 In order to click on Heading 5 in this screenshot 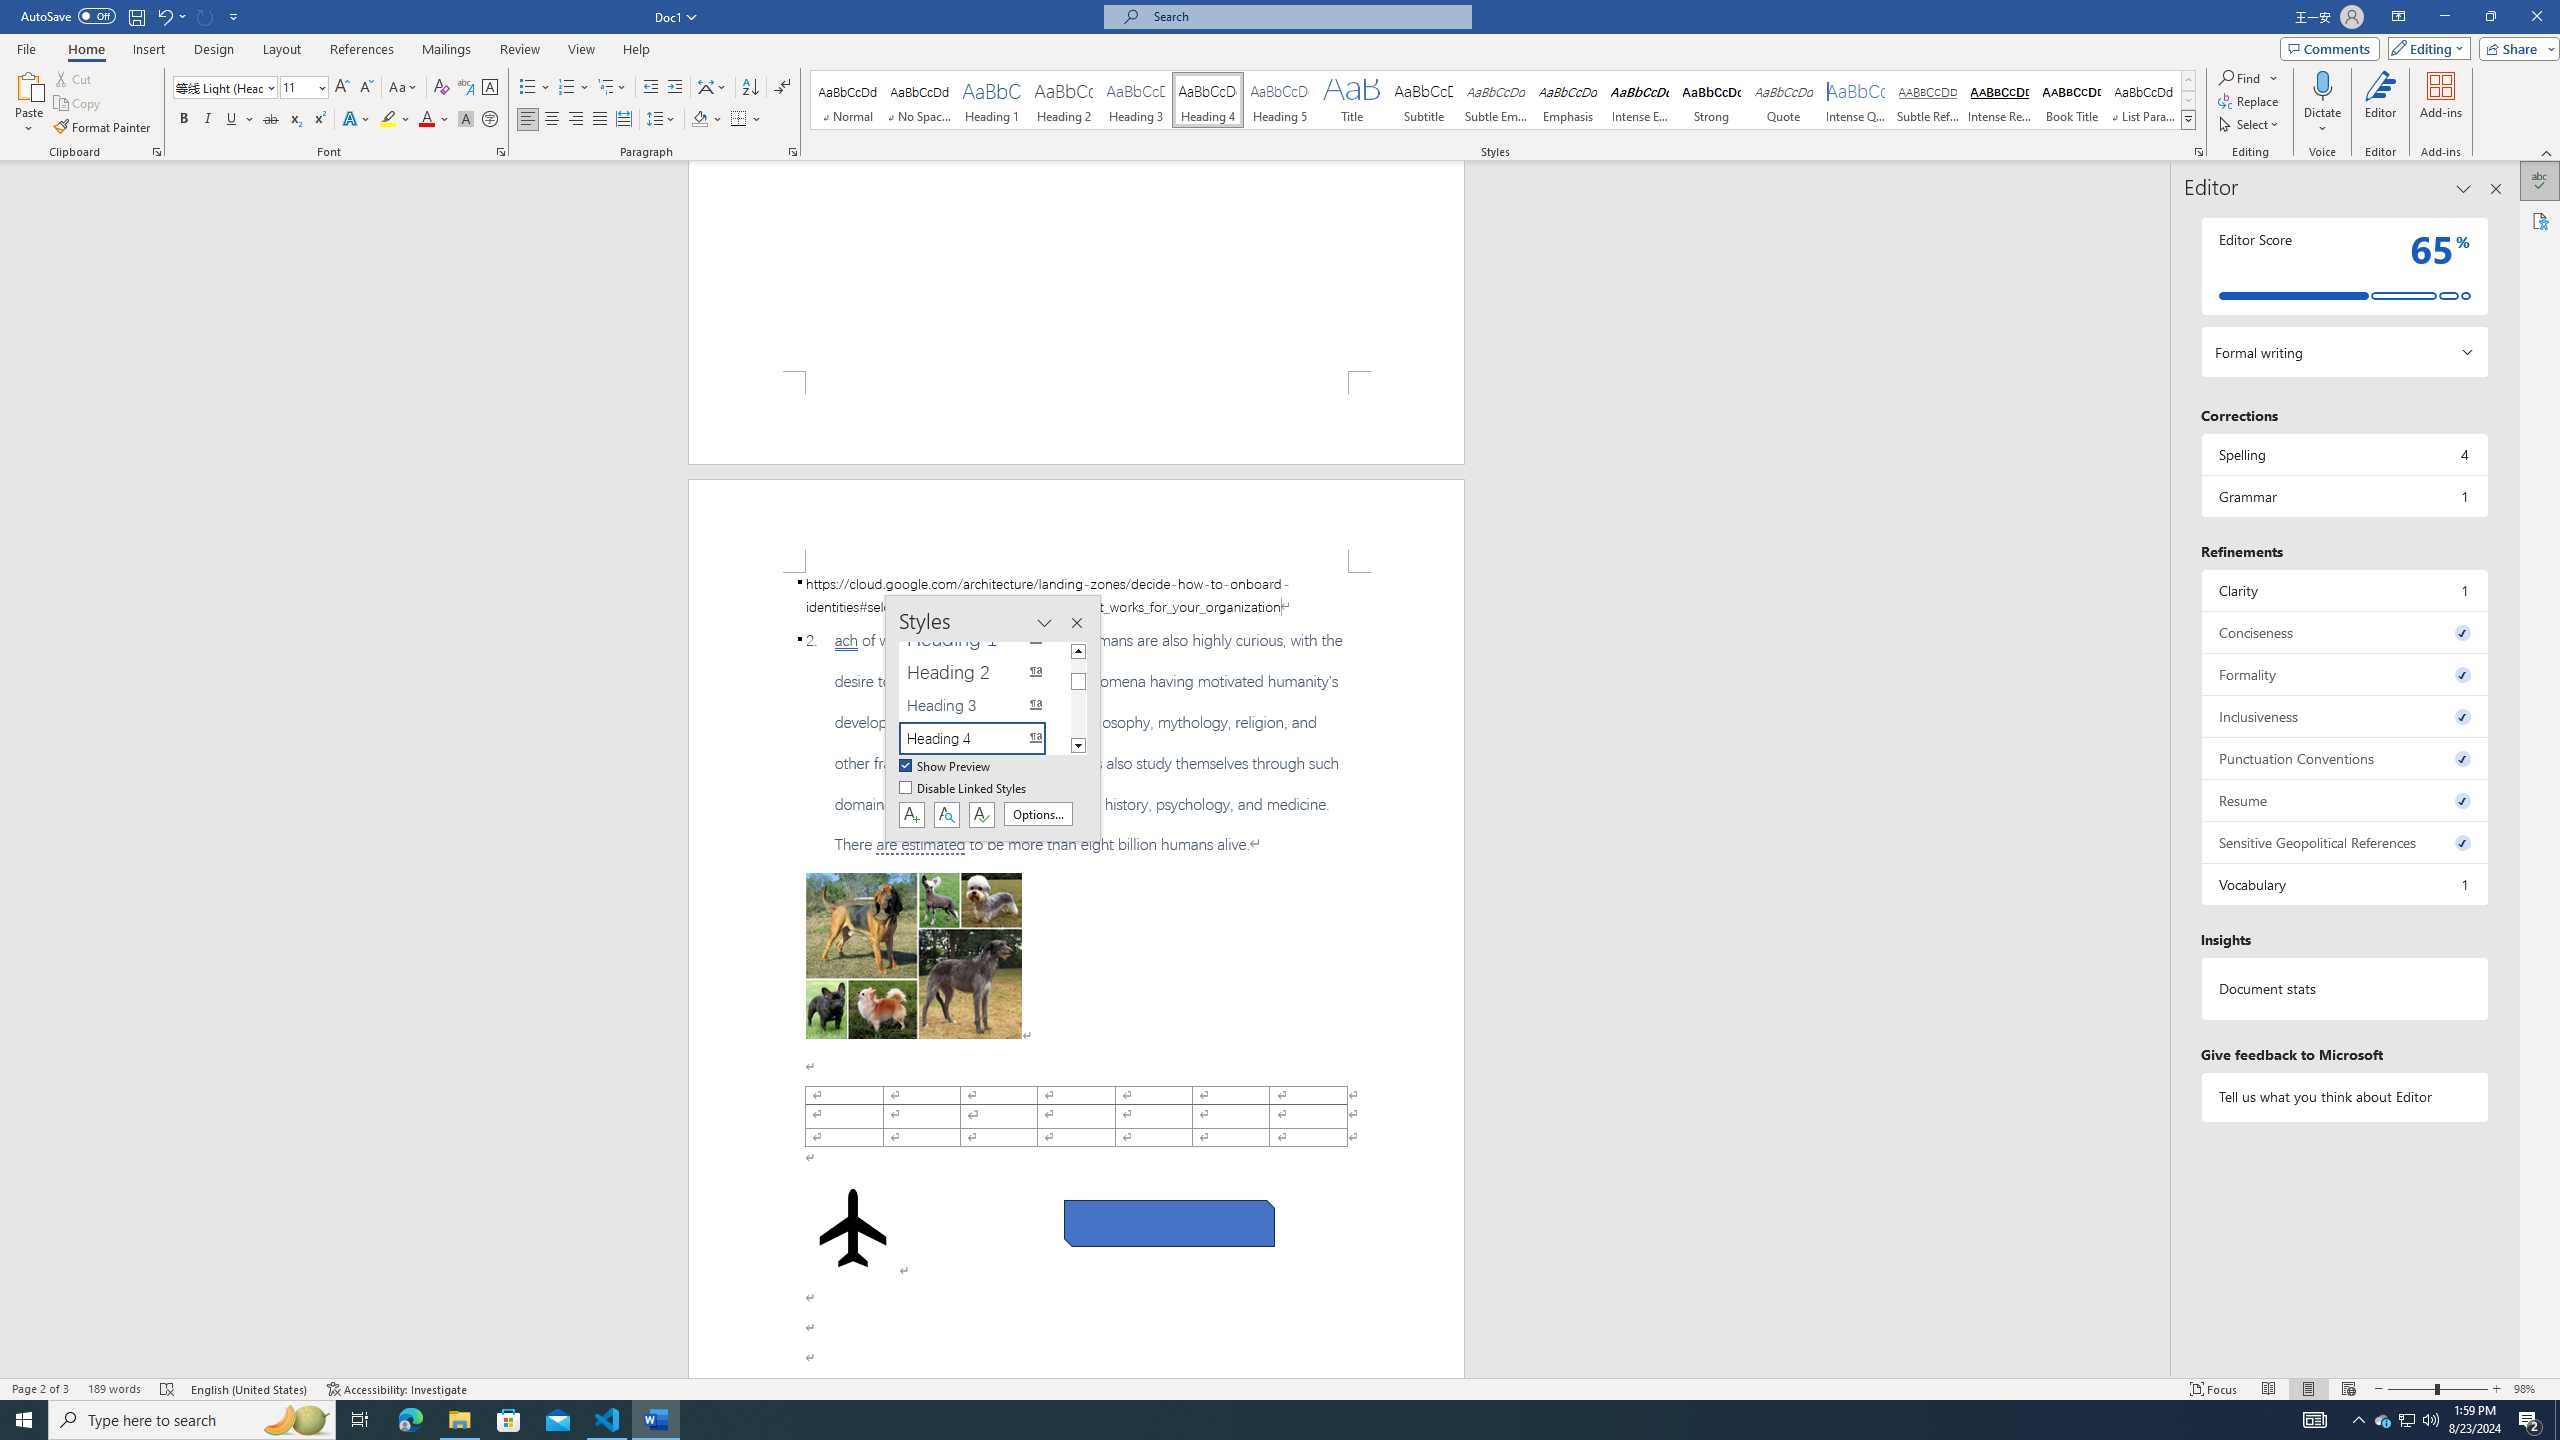, I will do `click(1280, 100)`.